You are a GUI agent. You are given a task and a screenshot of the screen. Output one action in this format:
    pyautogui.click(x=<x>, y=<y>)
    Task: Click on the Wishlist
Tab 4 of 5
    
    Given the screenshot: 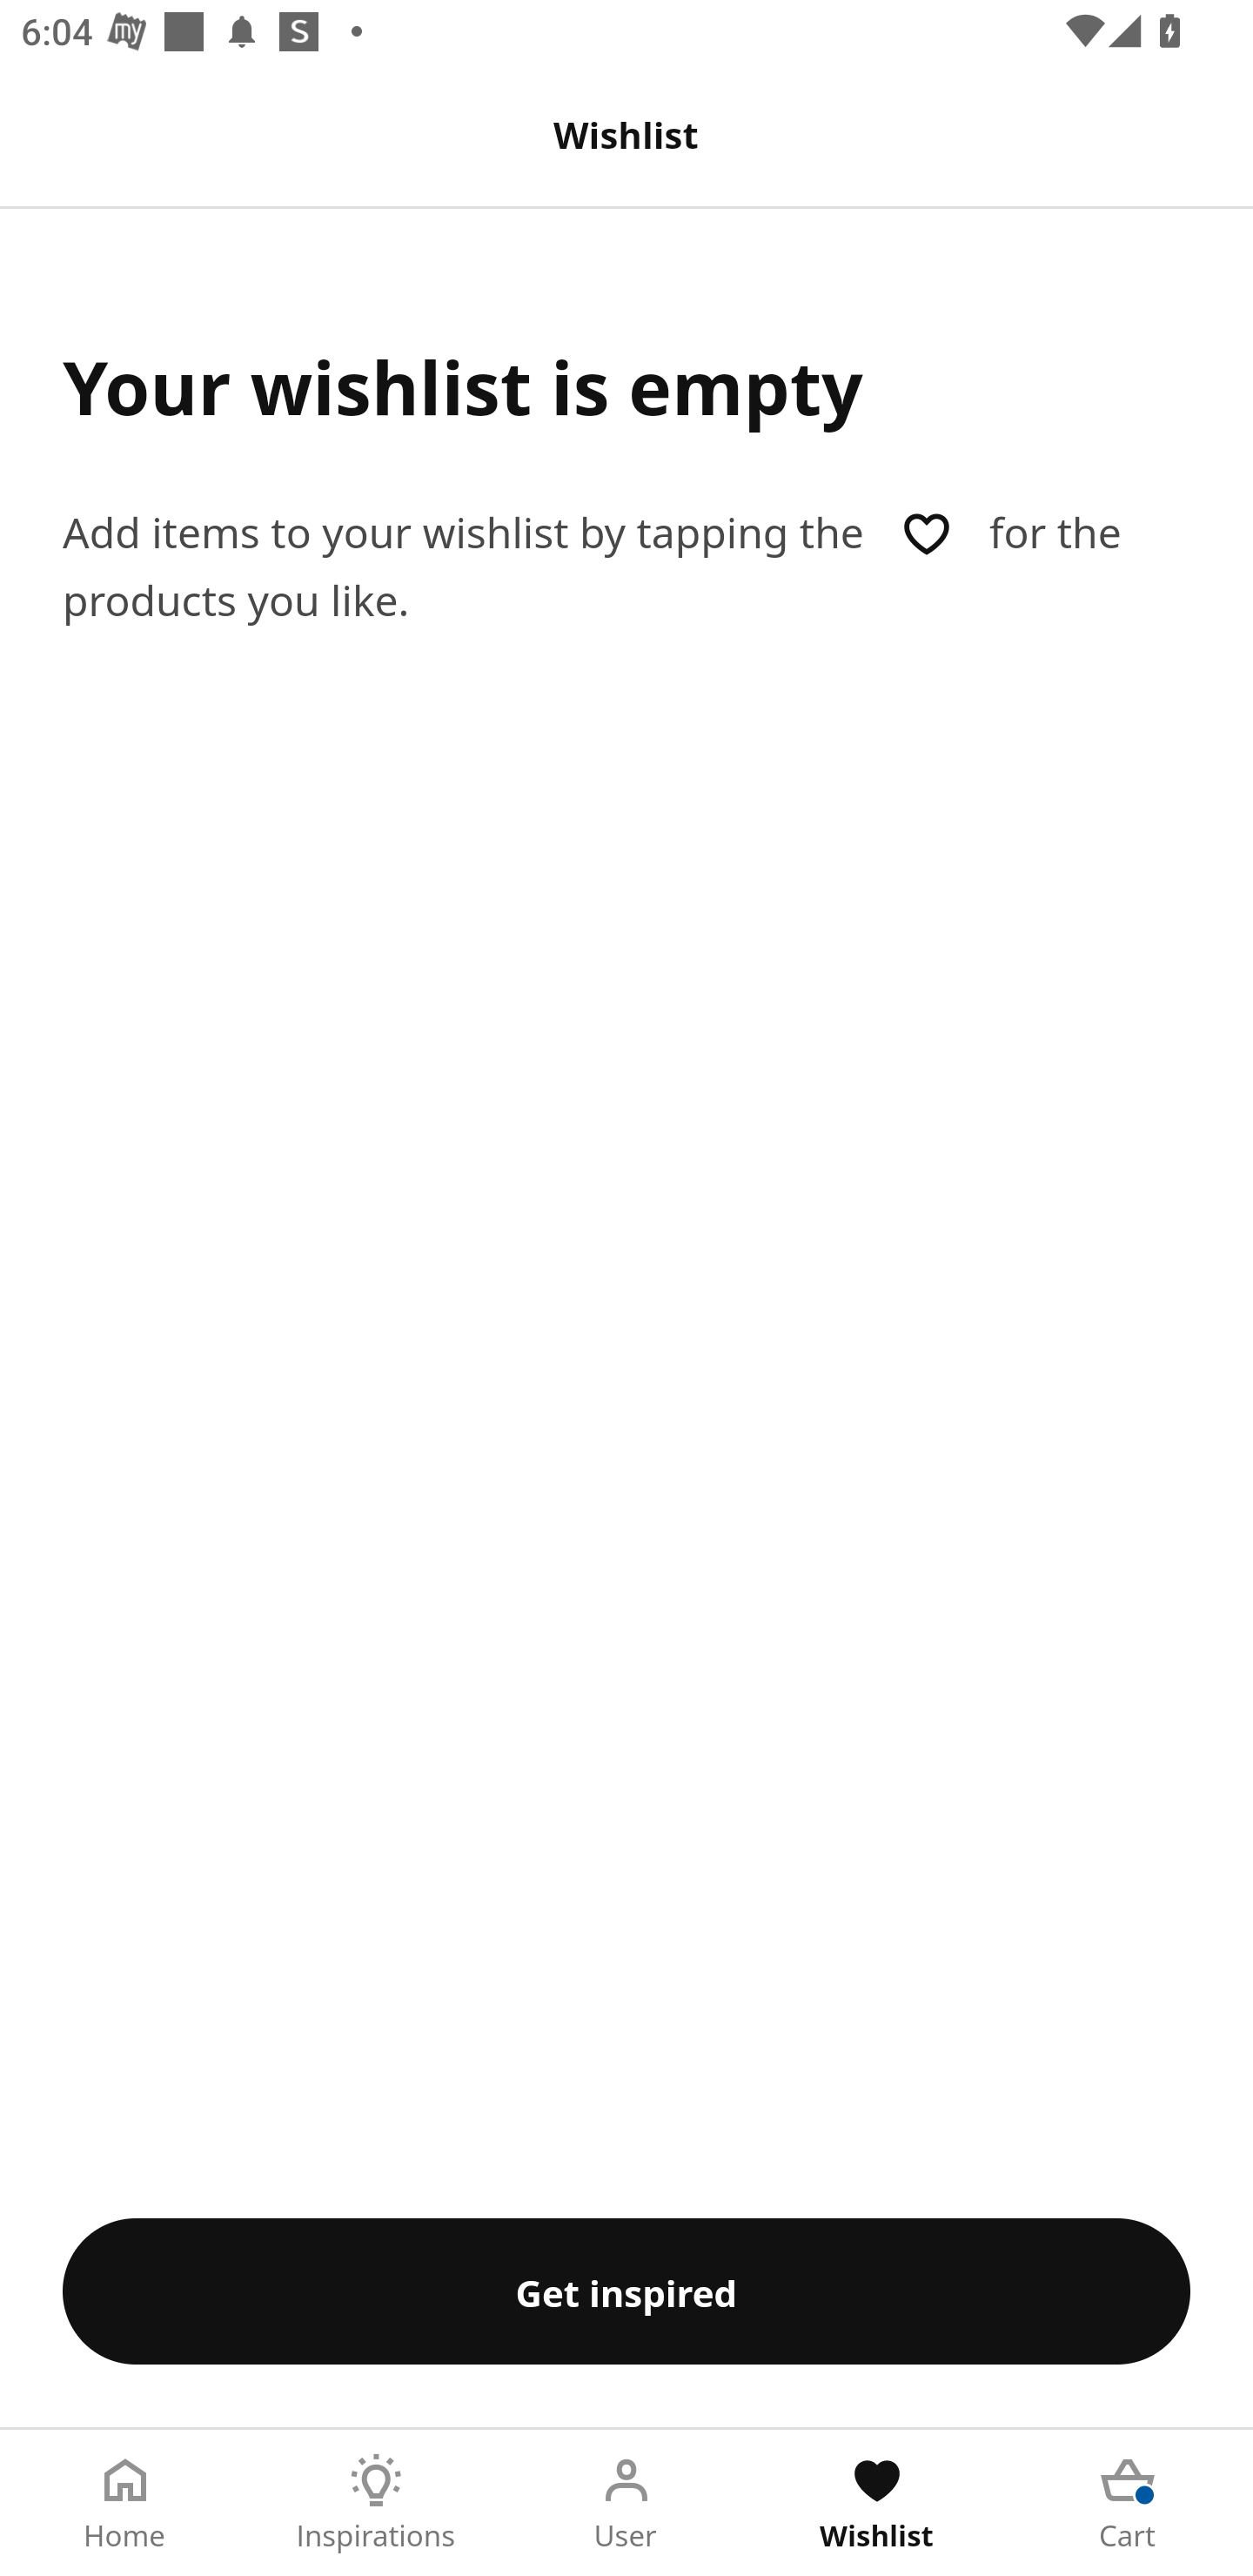 What is the action you would take?
    pyautogui.click(x=877, y=2503)
    